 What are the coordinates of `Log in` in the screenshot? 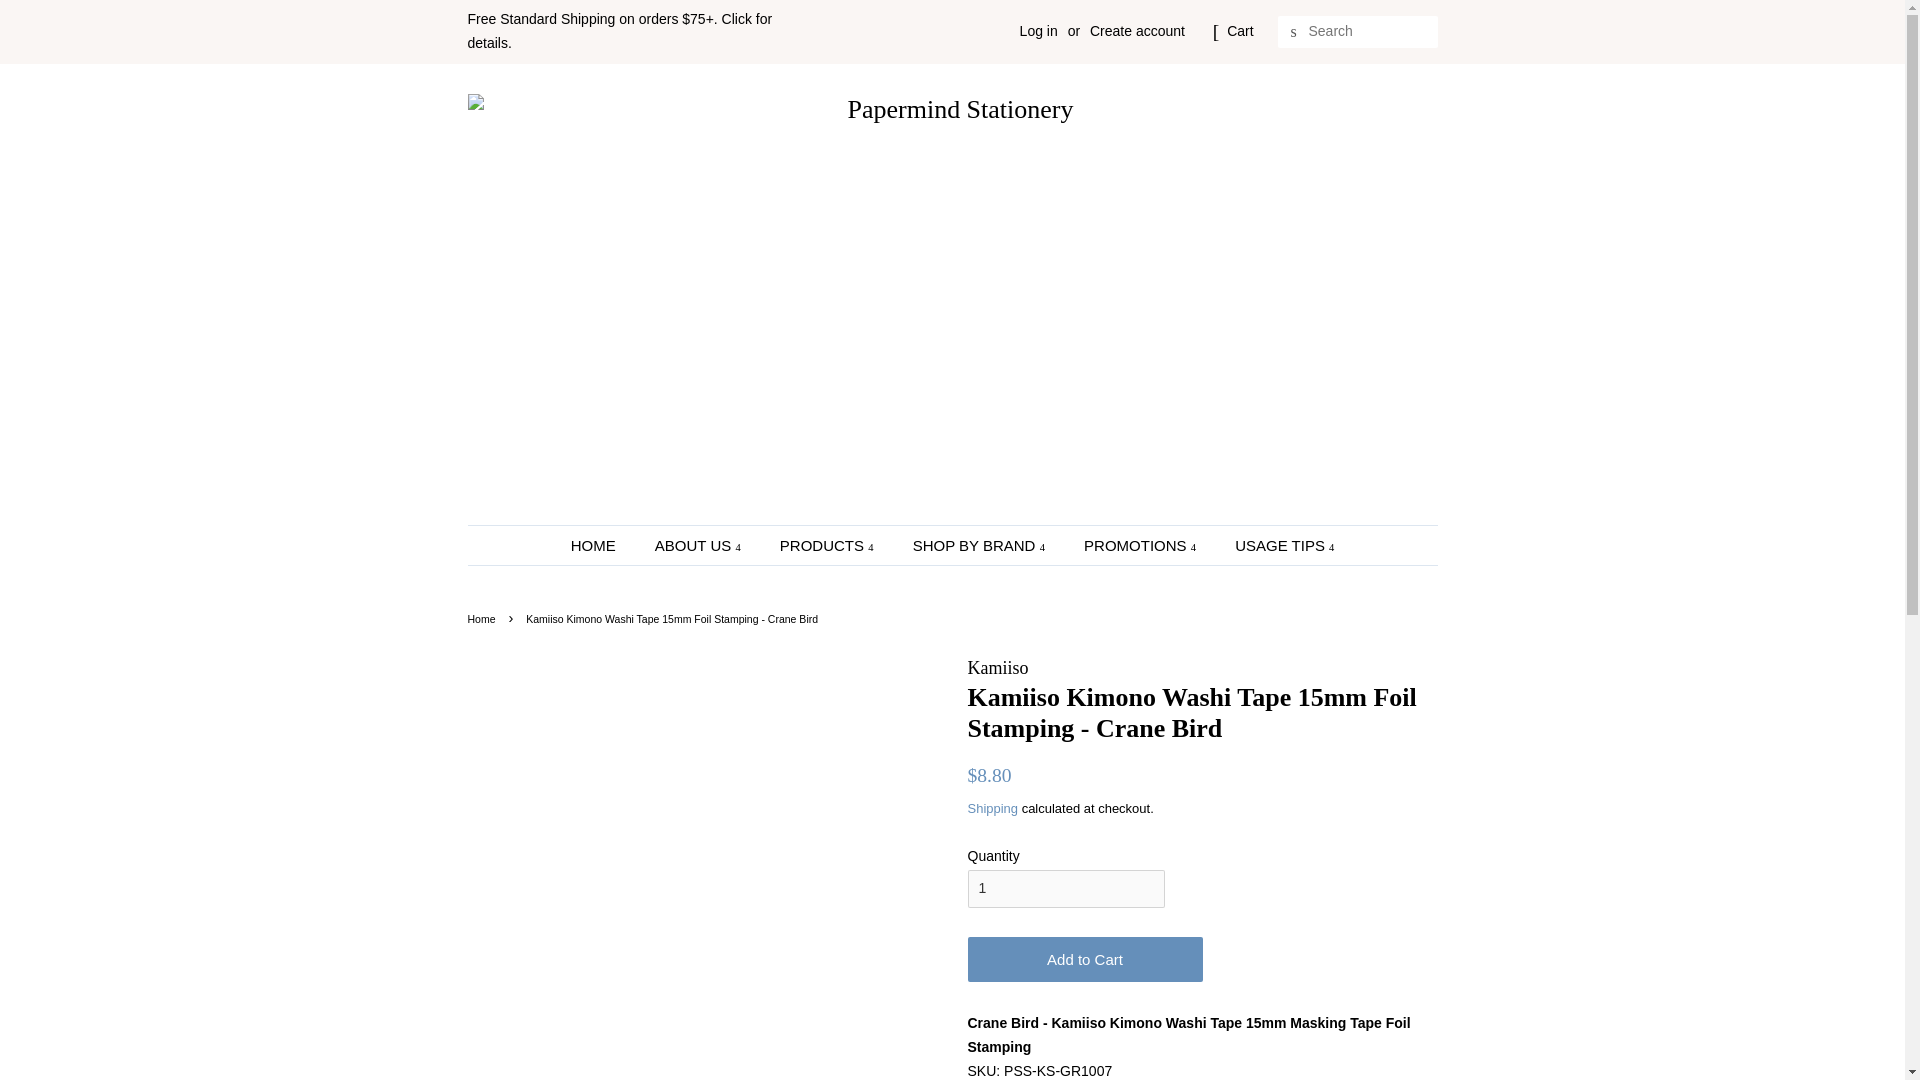 It's located at (1038, 30).